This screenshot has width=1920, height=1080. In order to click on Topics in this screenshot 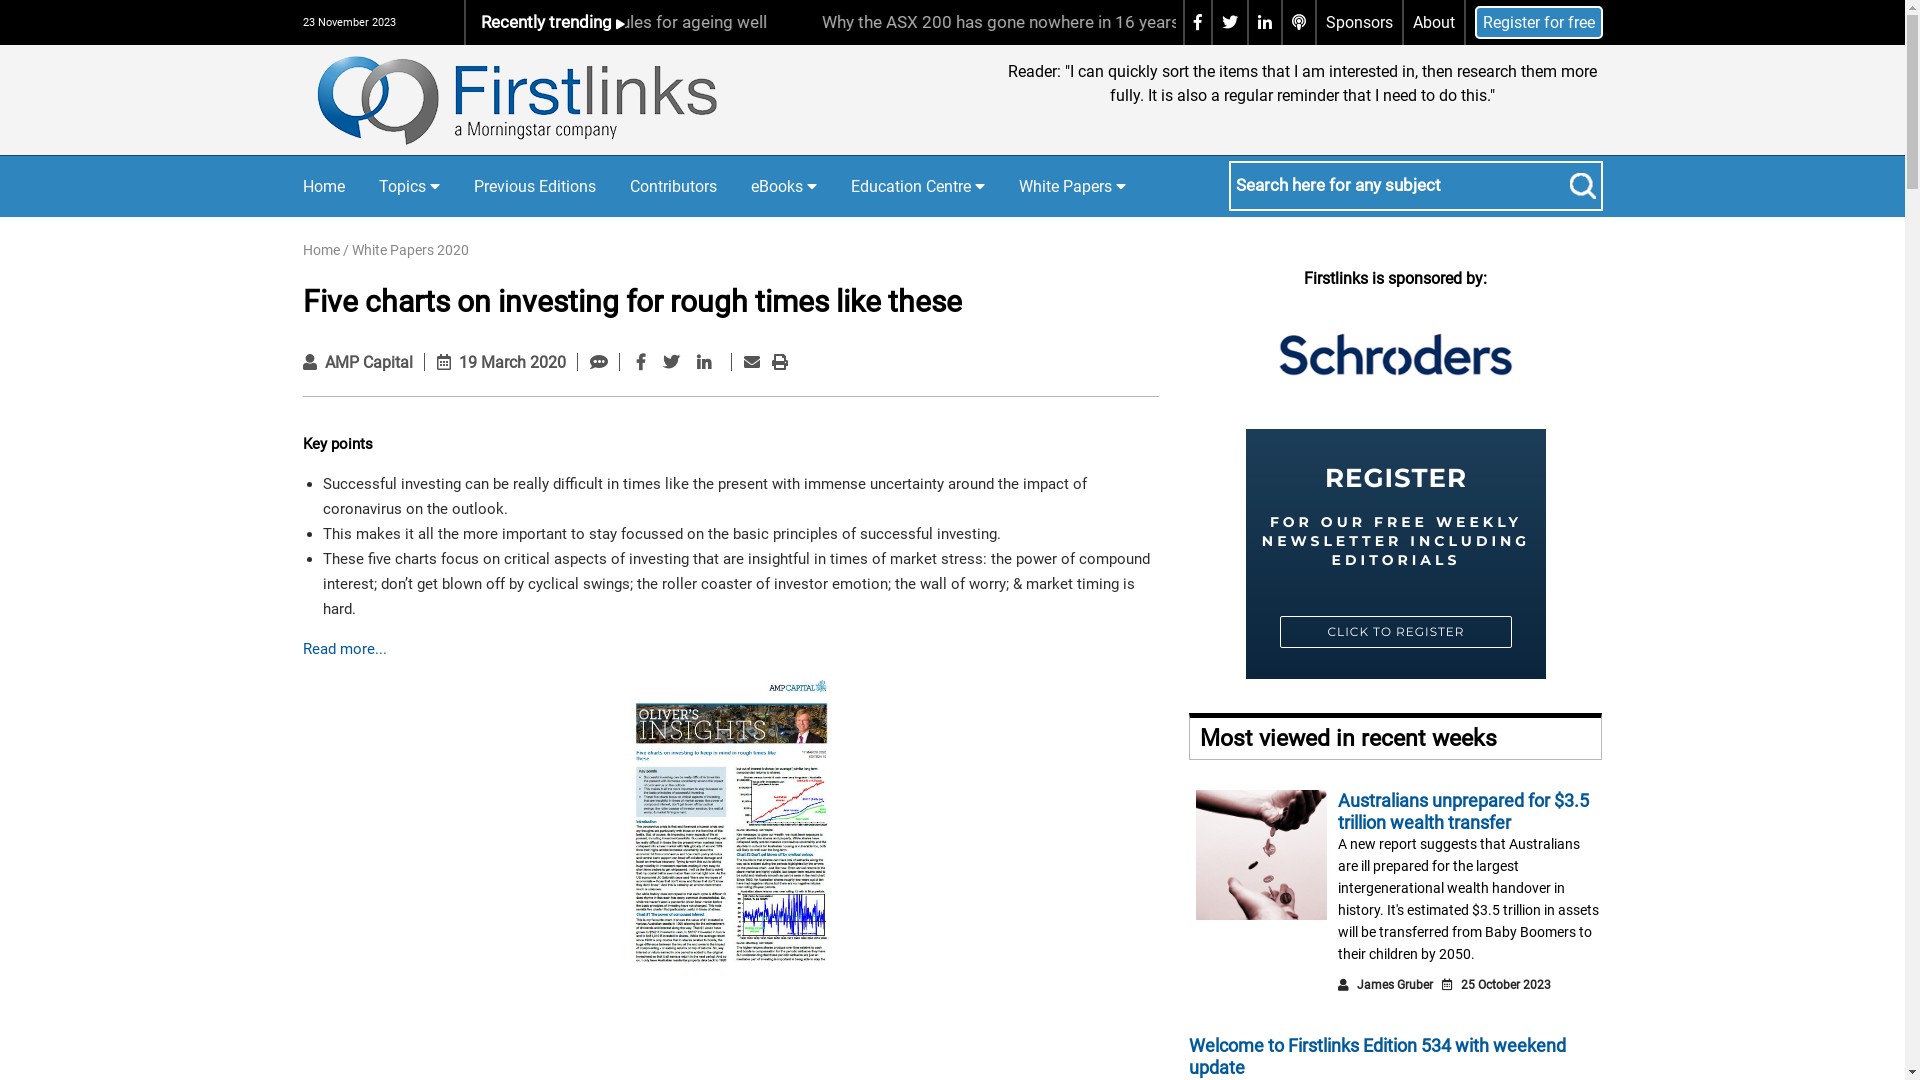, I will do `click(408, 186)`.